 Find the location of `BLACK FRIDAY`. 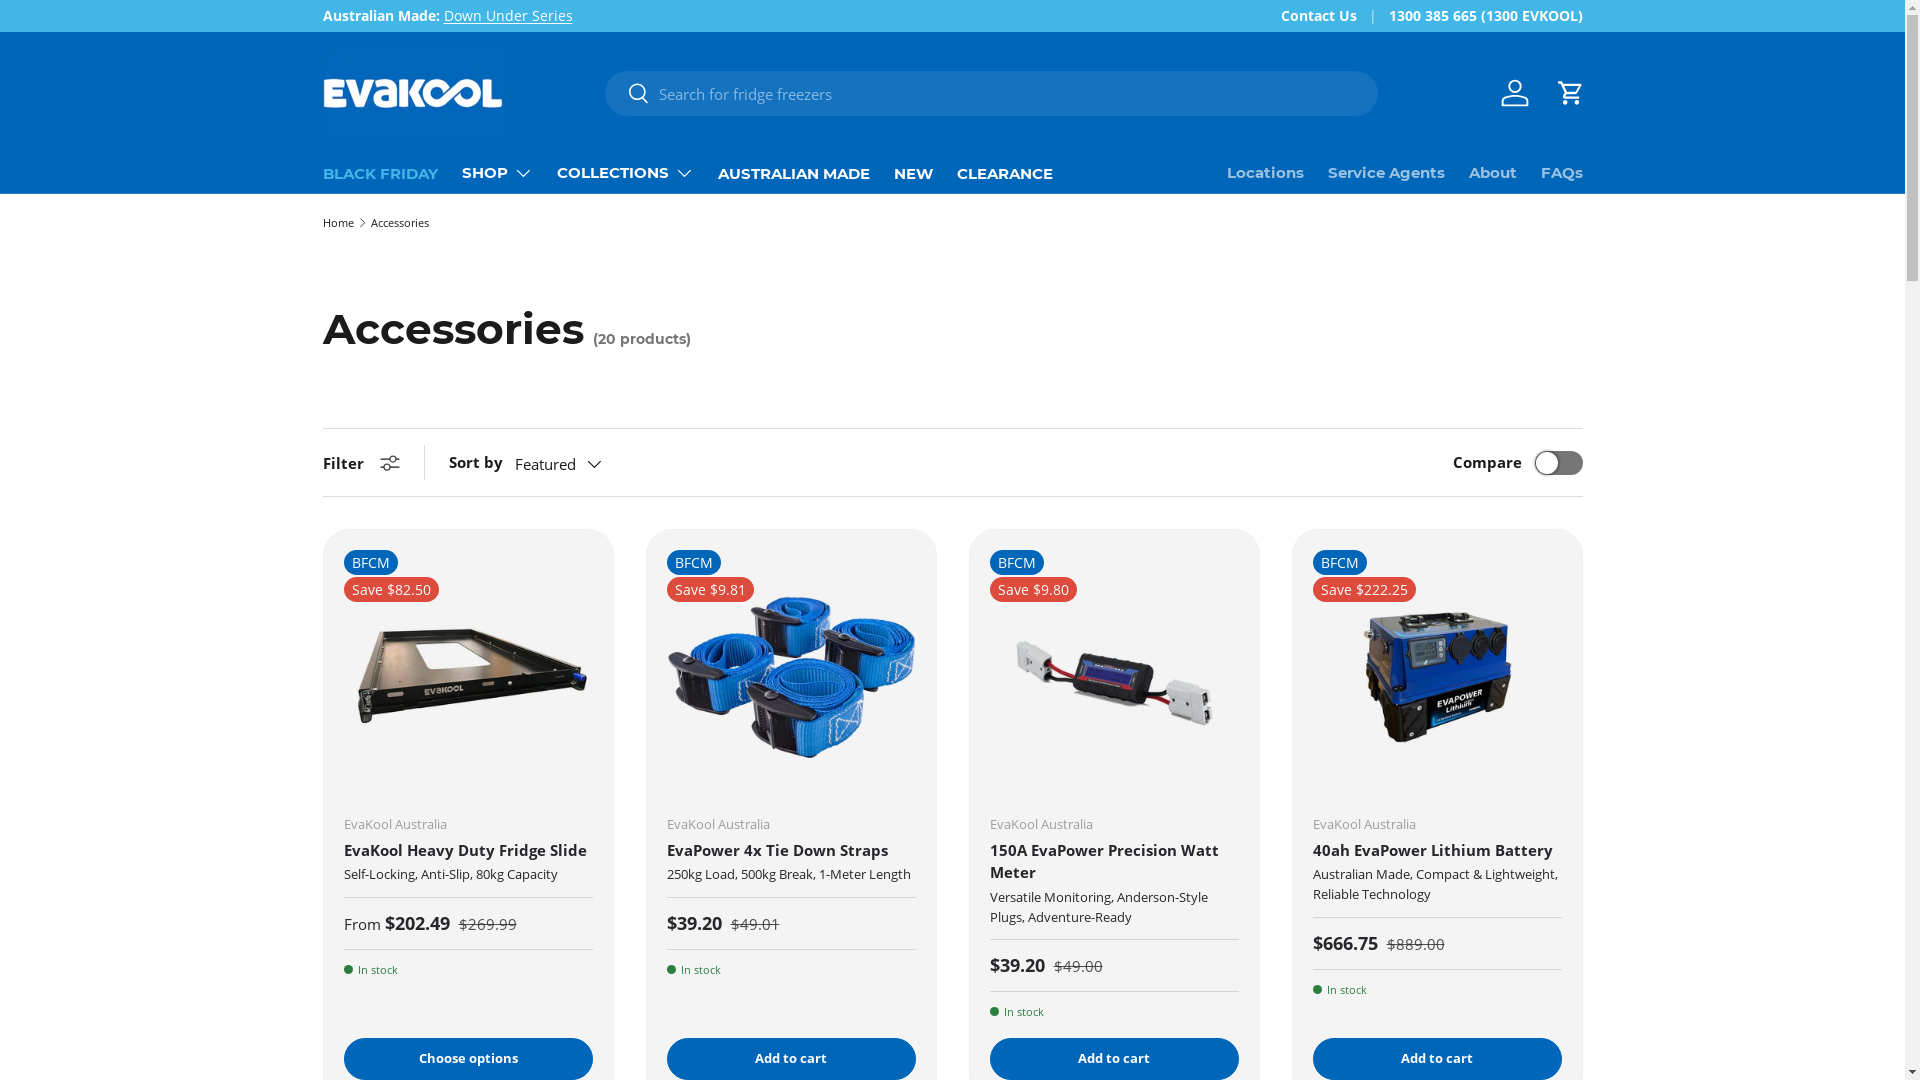

BLACK FRIDAY is located at coordinates (380, 174).